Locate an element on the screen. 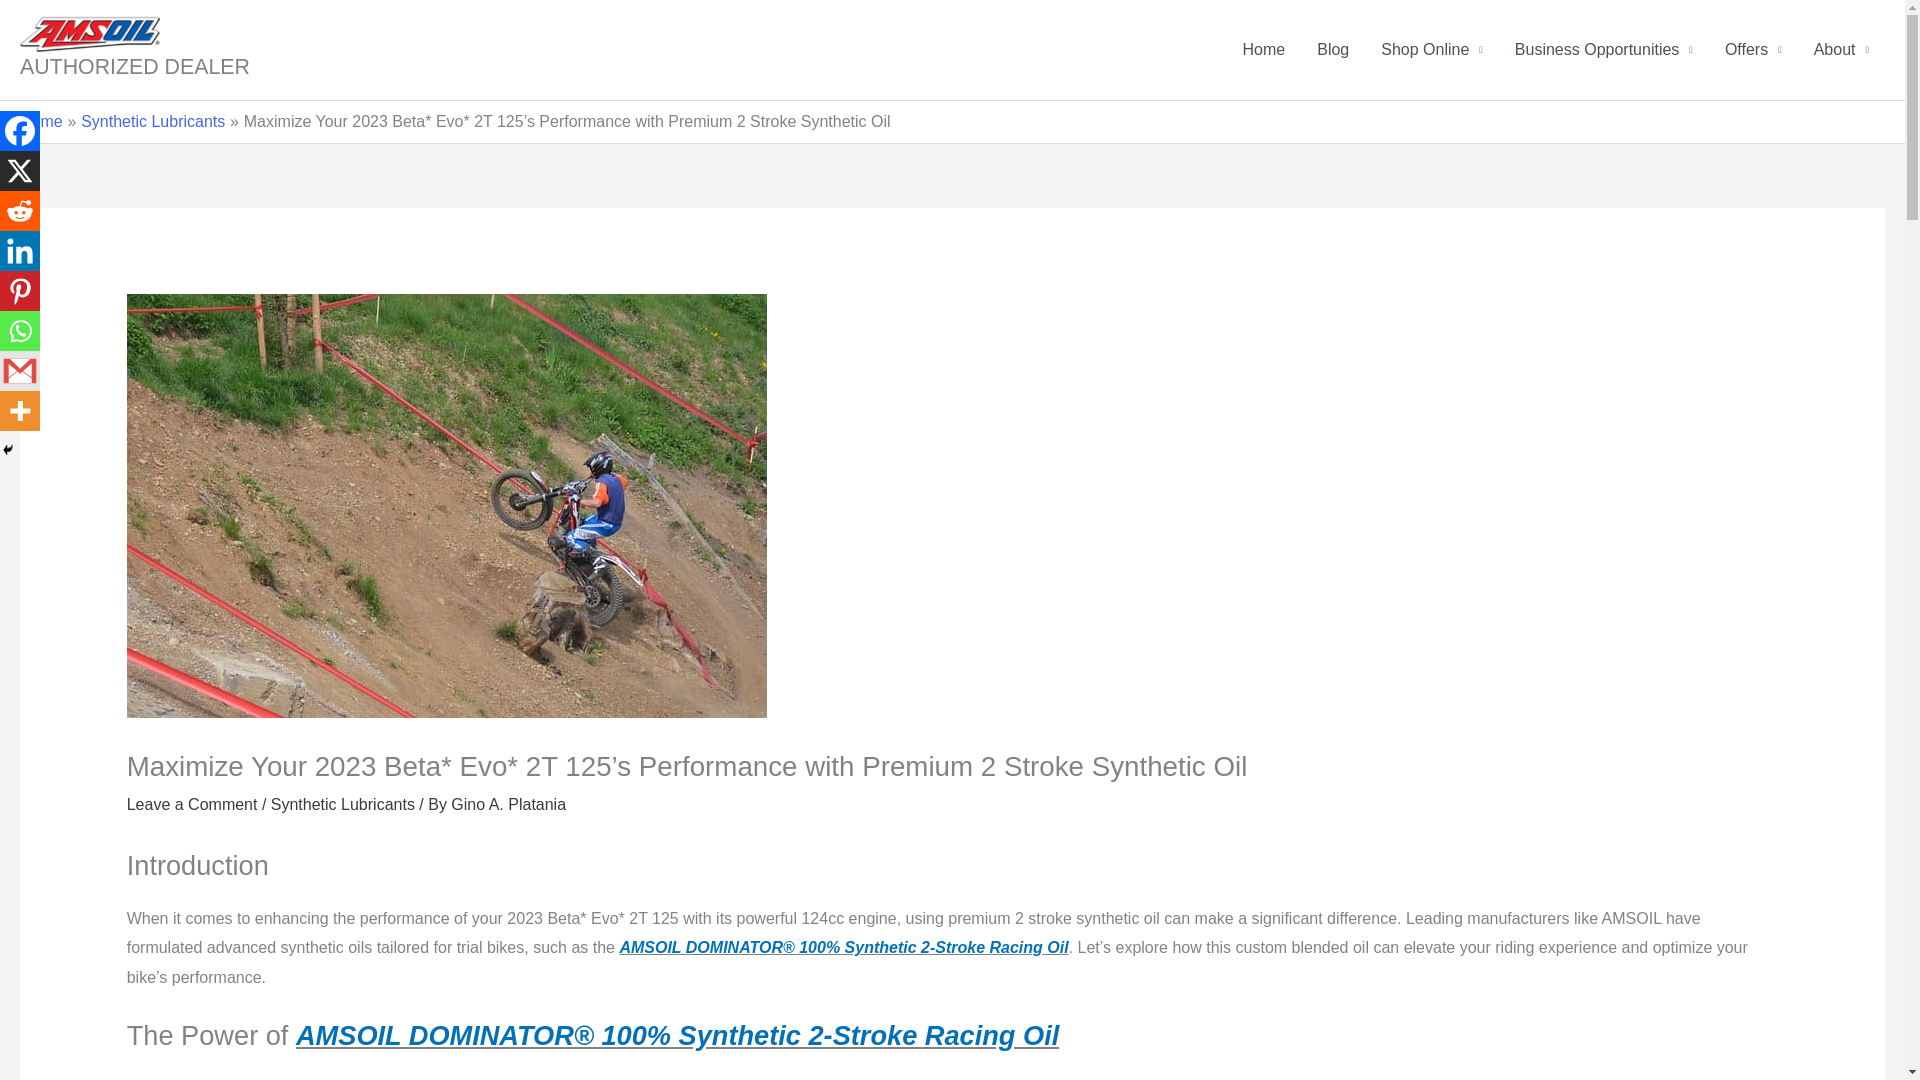  Synthetic Lubricants is located at coordinates (342, 804).